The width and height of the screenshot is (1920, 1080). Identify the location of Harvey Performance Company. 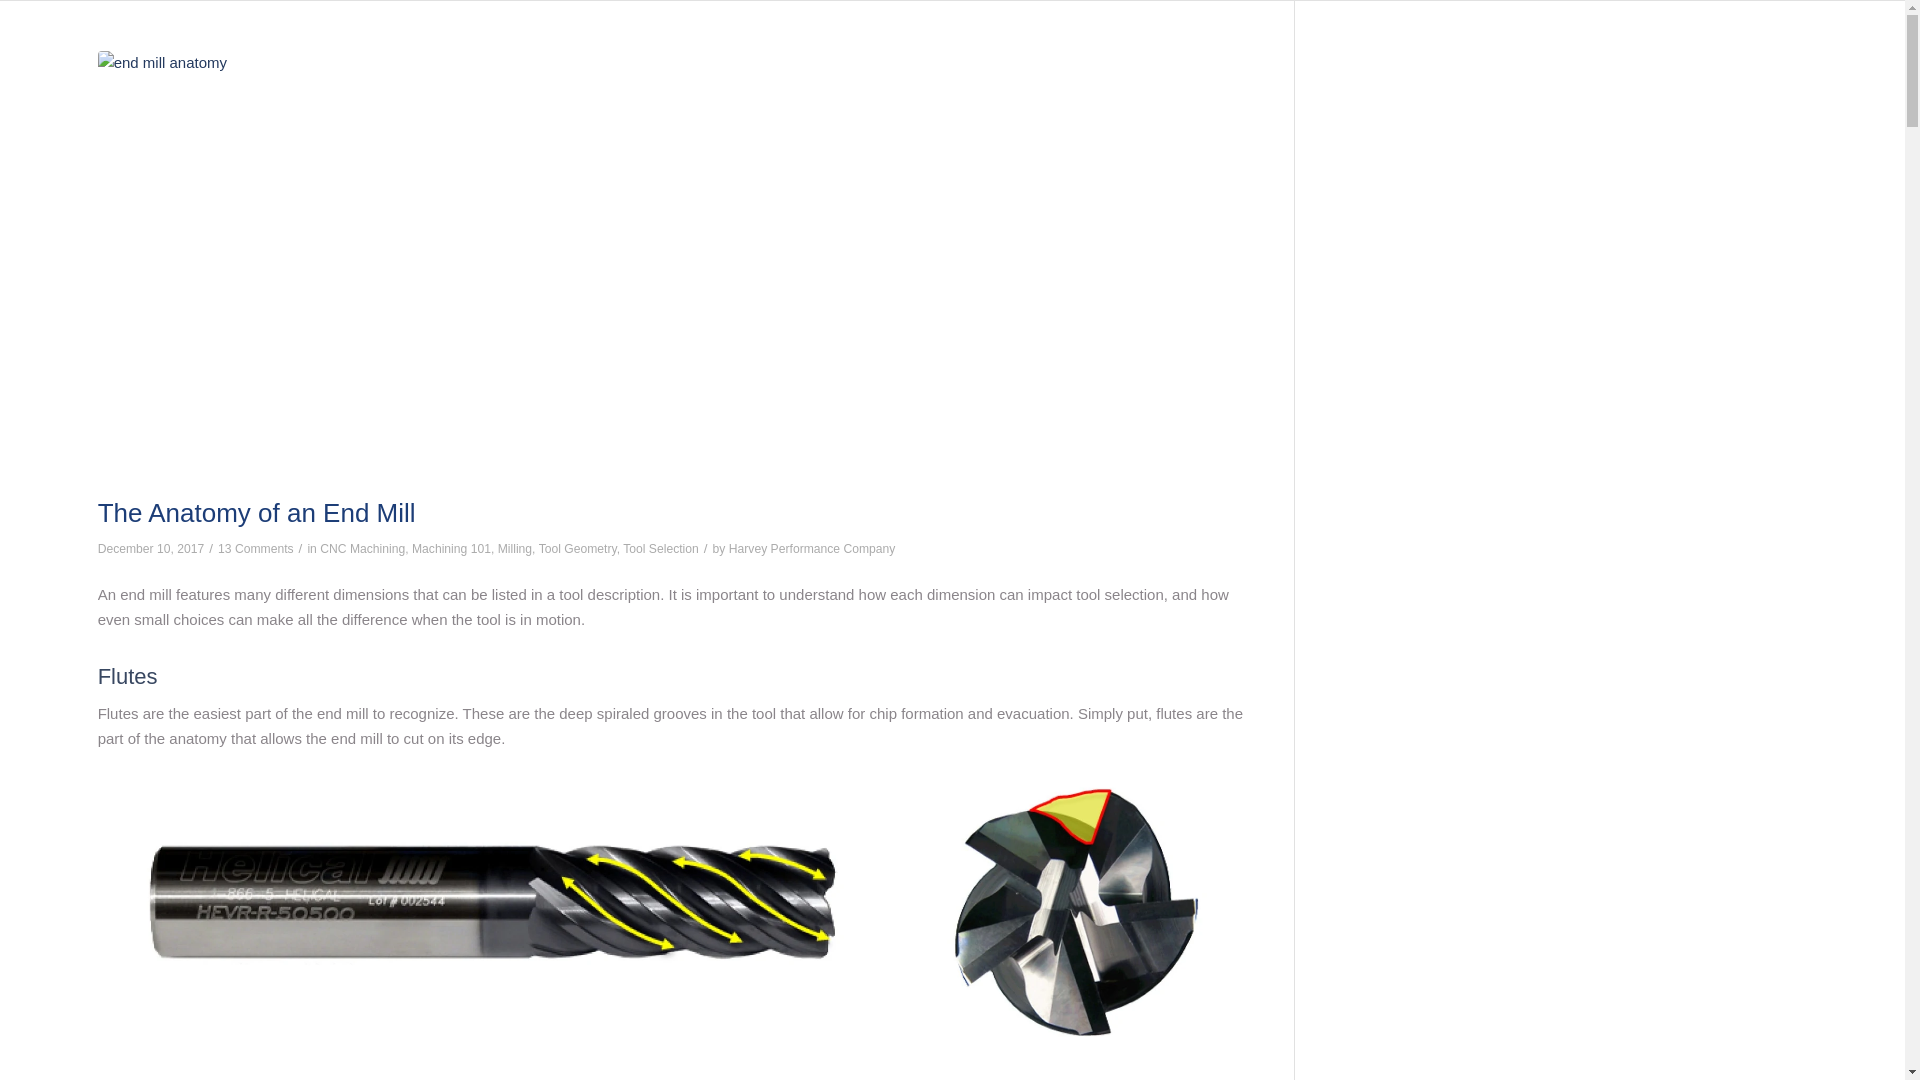
(812, 549).